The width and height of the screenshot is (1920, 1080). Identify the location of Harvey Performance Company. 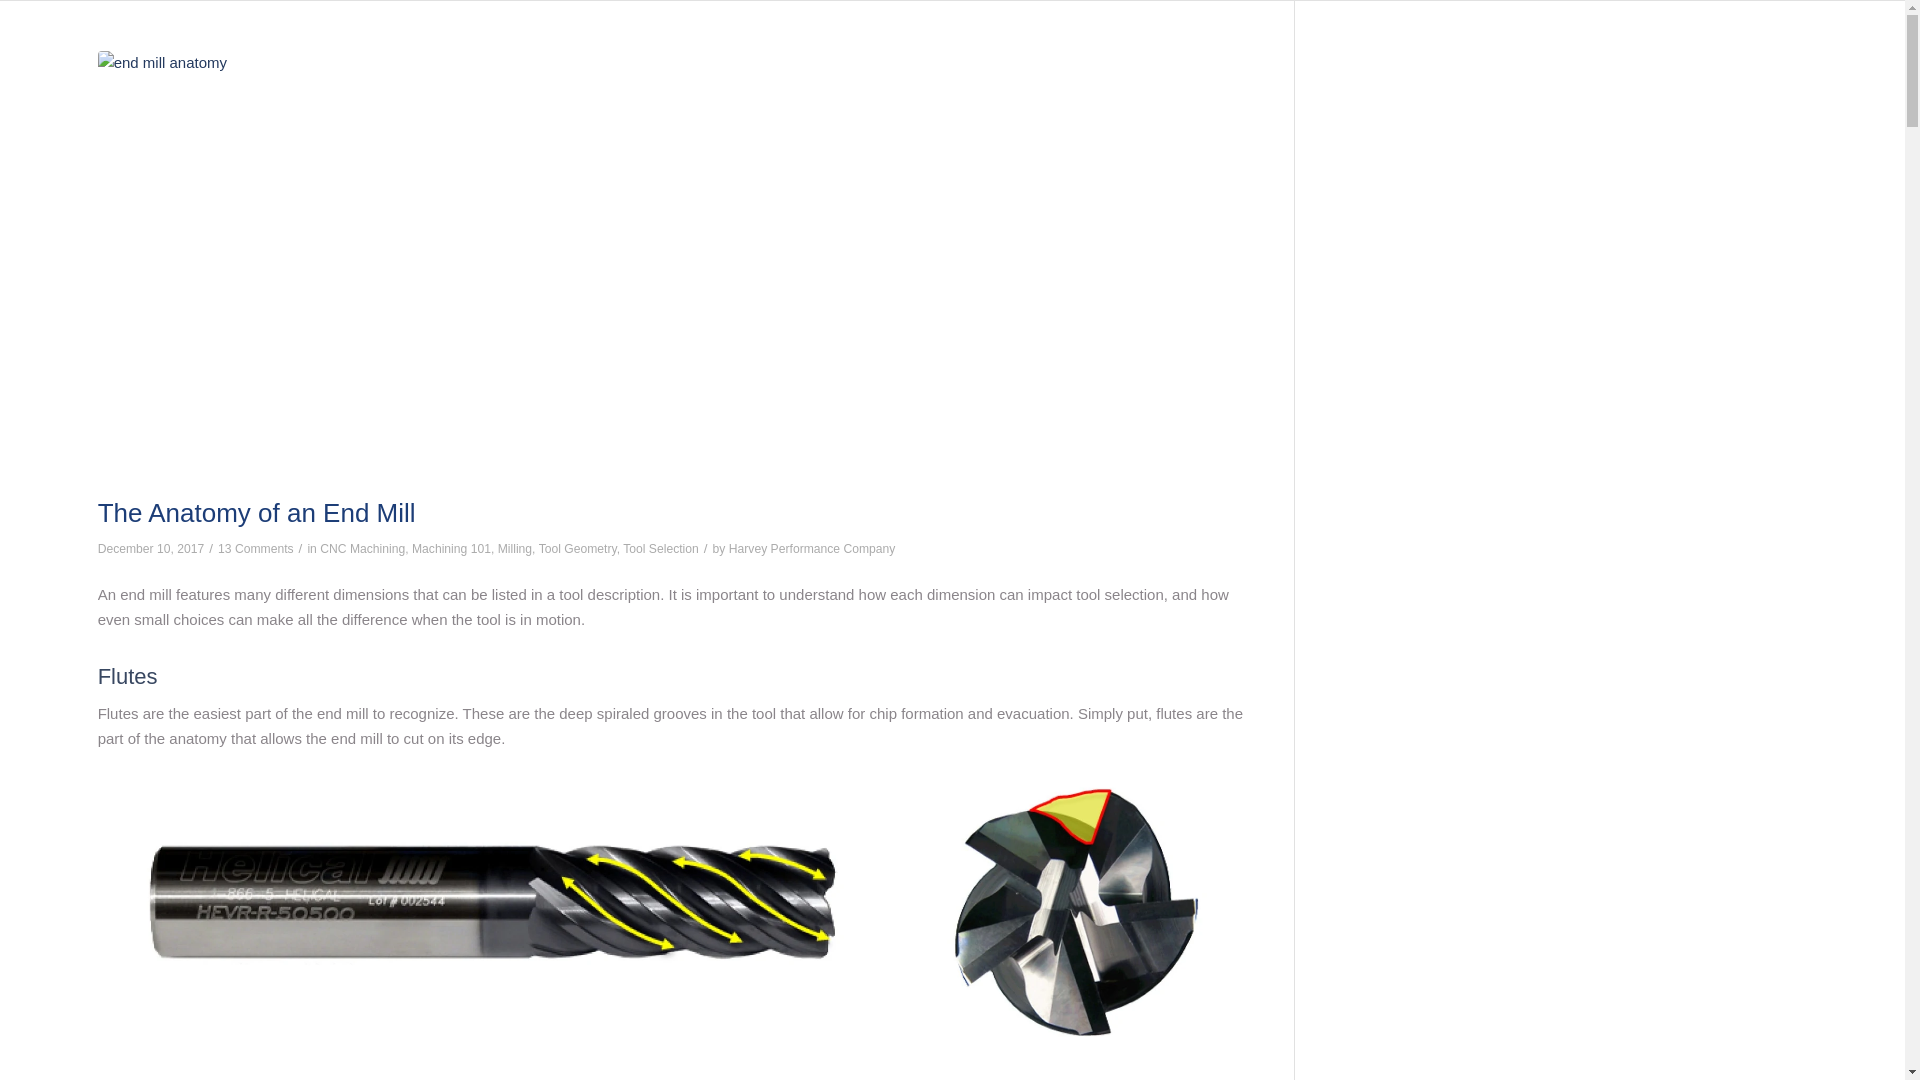
(812, 549).